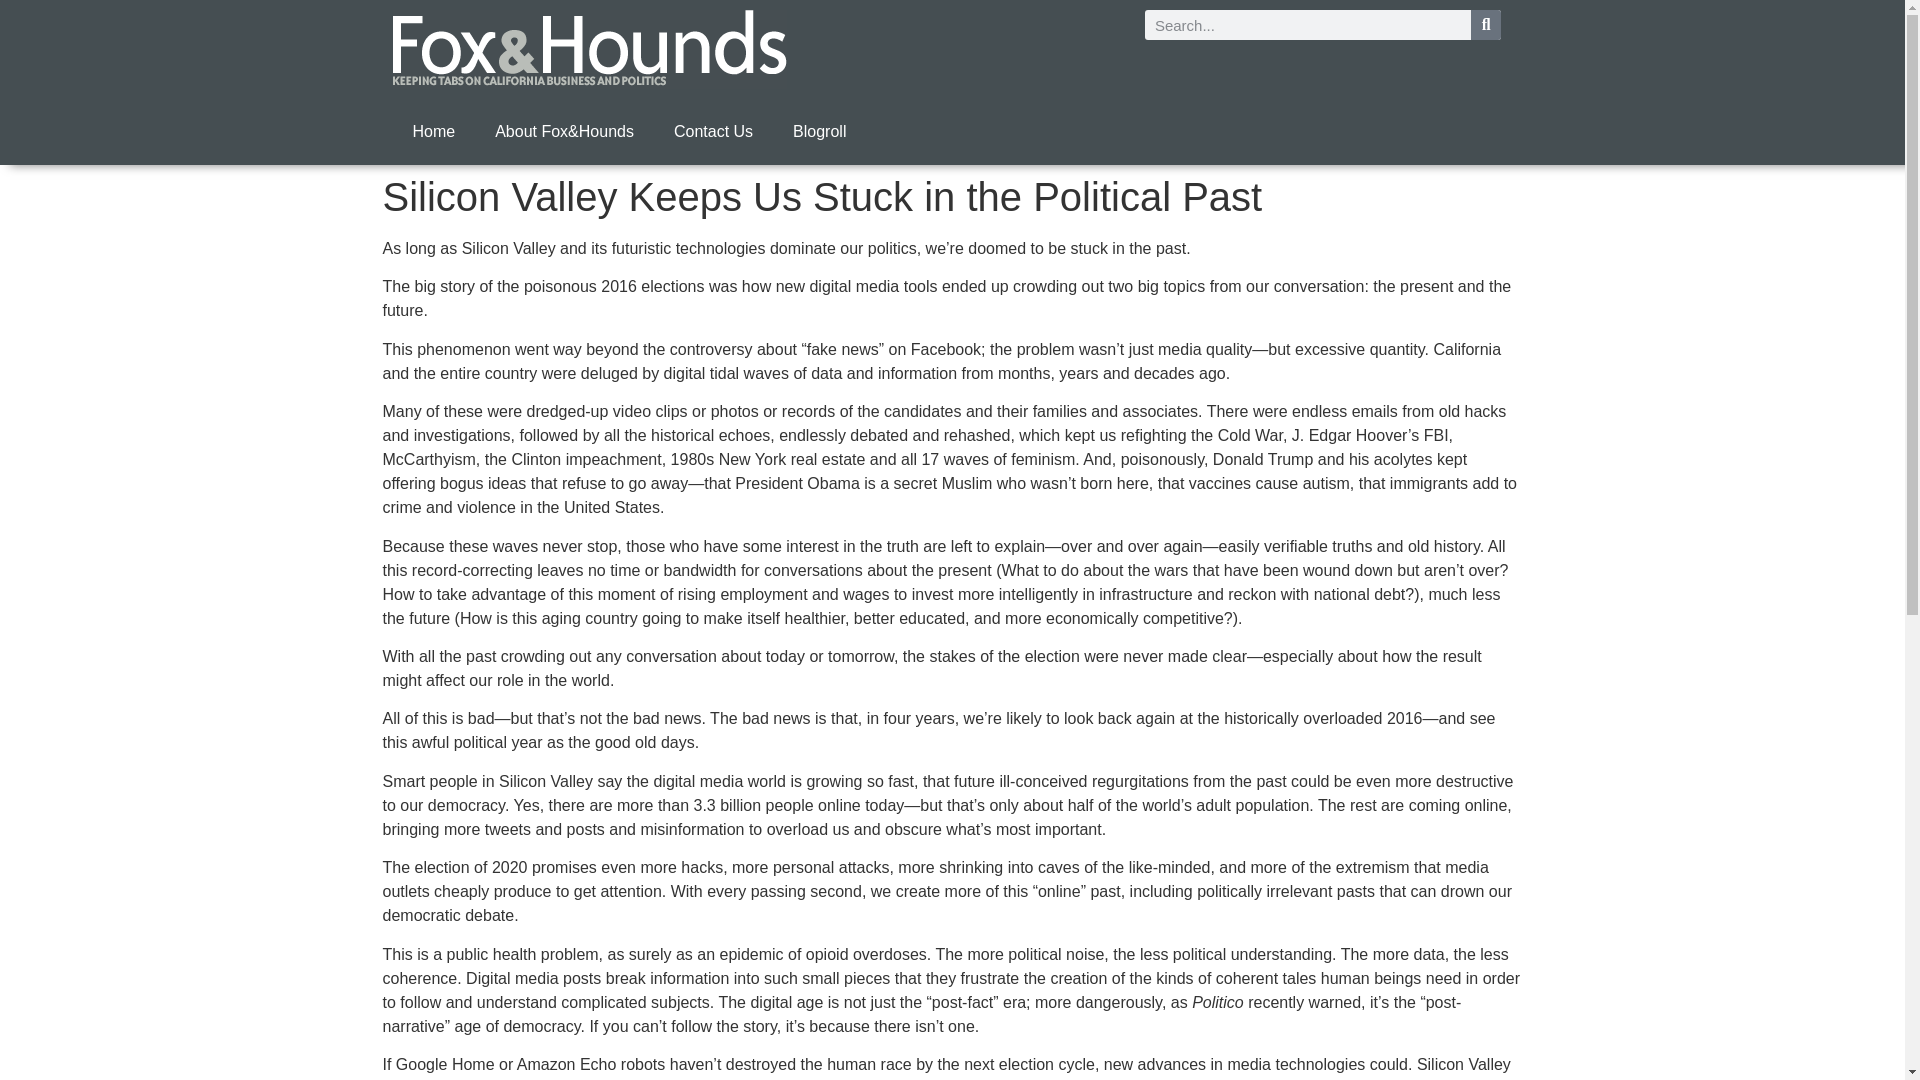 Image resolution: width=1920 pixels, height=1080 pixels. Describe the element at coordinates (714, 132) in the screenshot. I see `Contact Us` at that location.